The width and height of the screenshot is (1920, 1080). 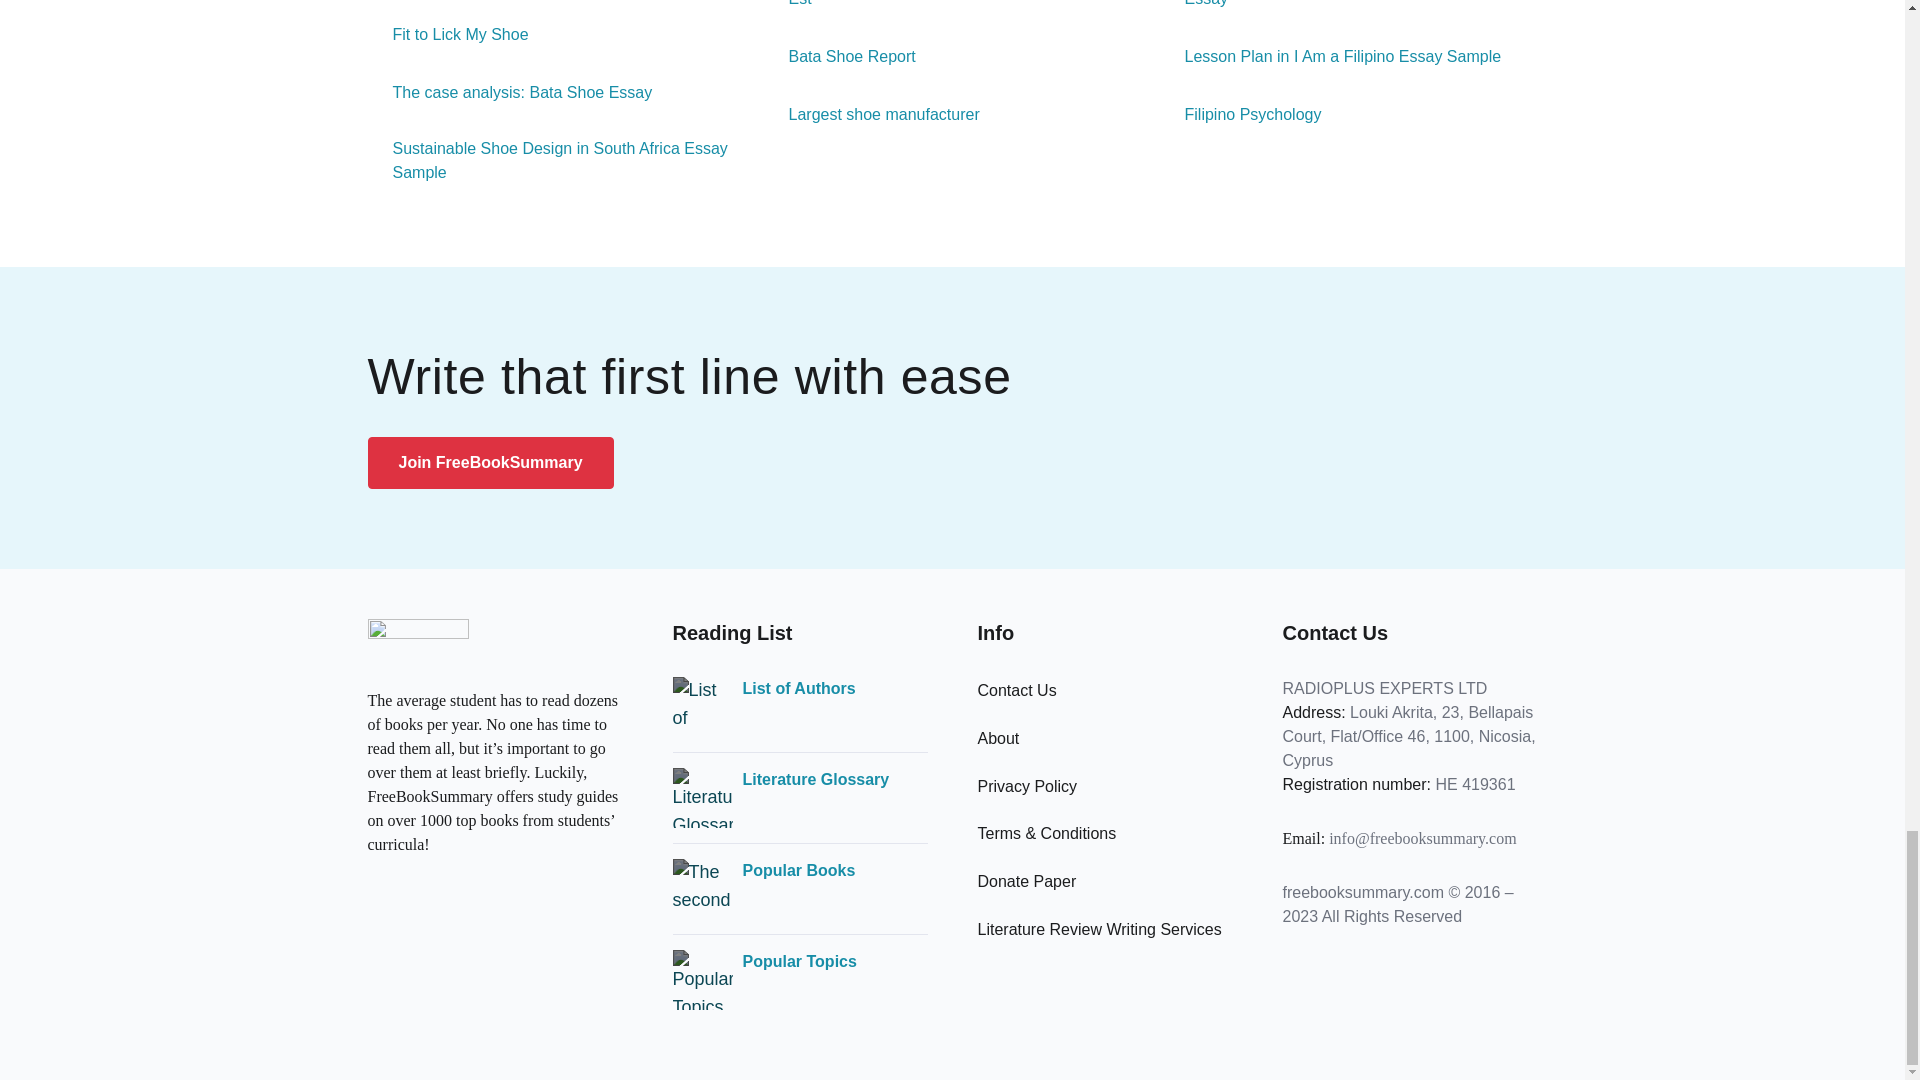 I want to click on The Shoe Horn Sonata and Dulce Et Decorum Est, so click(x=953, y=5).